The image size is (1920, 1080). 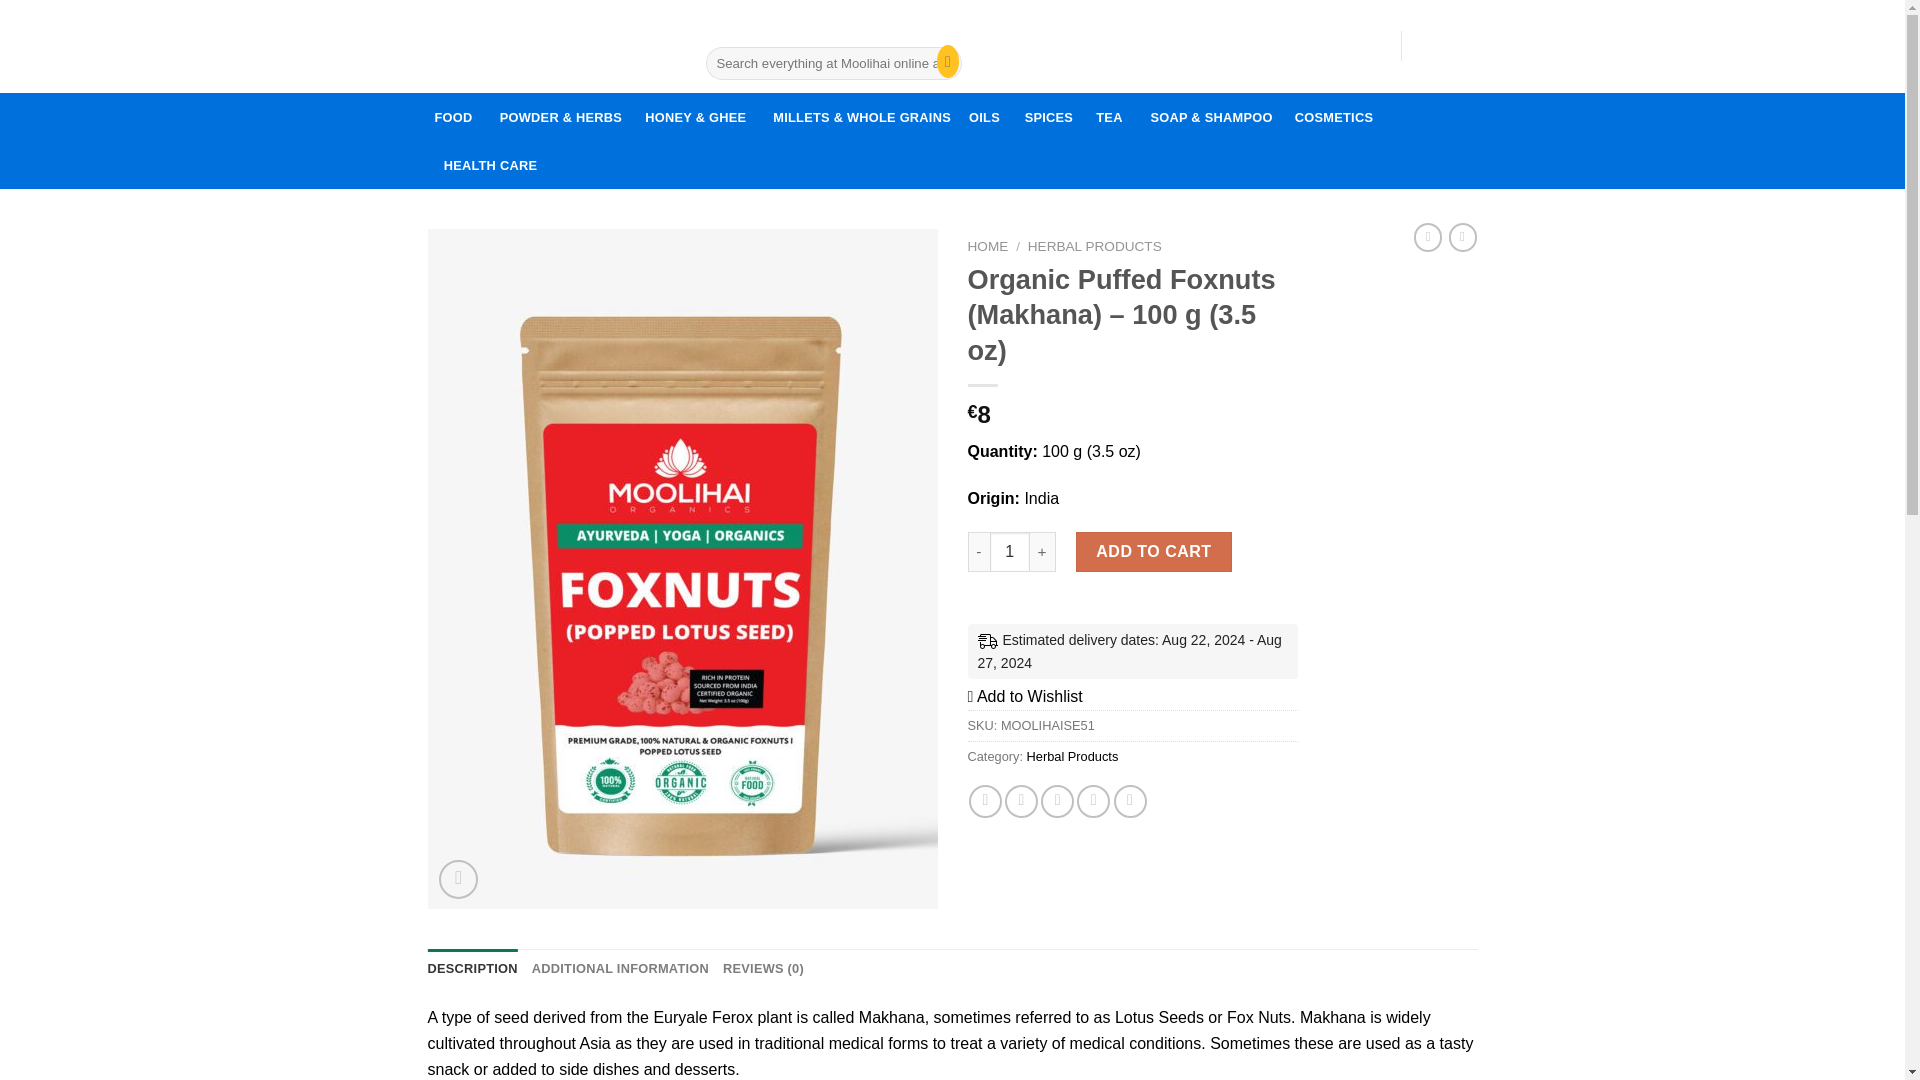 What do you see at coordinates (986, 801) in the screenshot?
I see `Email to a Friend` at bounding box center [986, 801].